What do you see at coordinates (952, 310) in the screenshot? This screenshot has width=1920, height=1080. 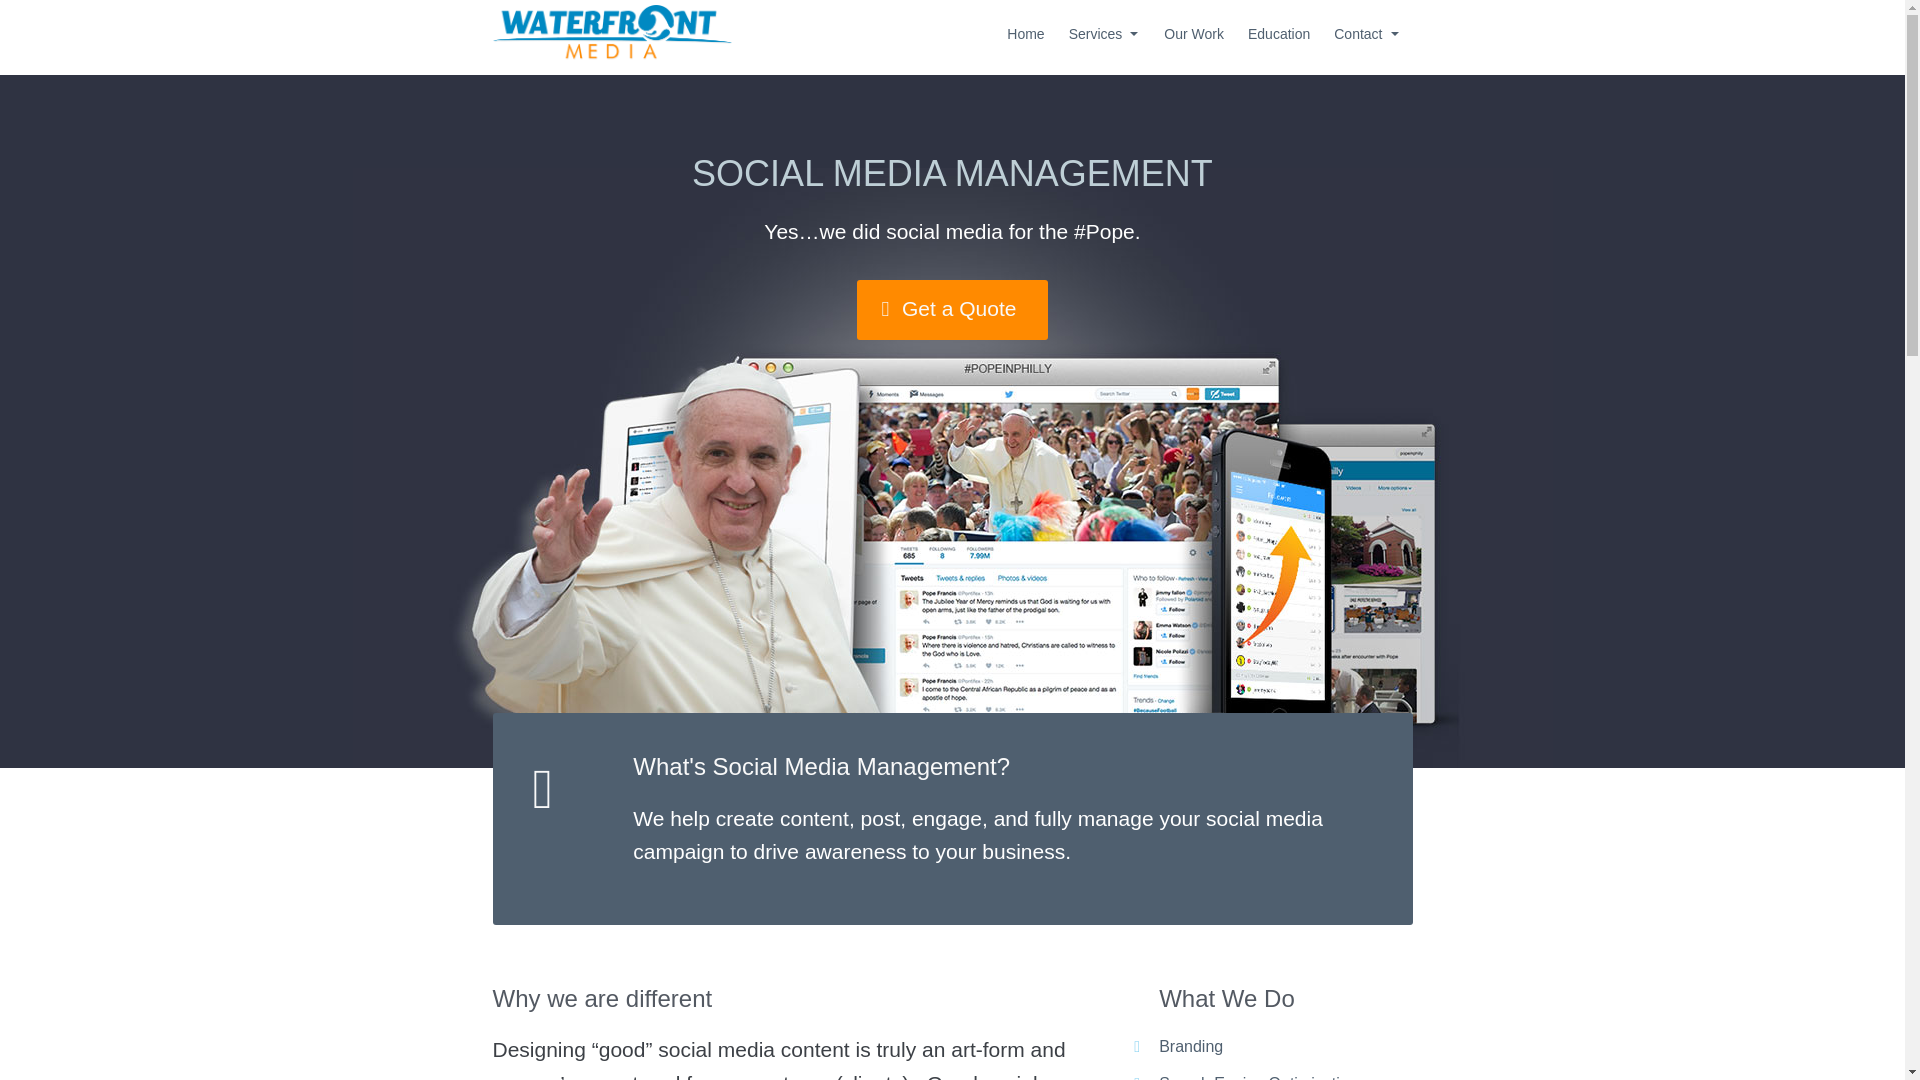 I see `Get a Quote` at bounding box center [952, 310].